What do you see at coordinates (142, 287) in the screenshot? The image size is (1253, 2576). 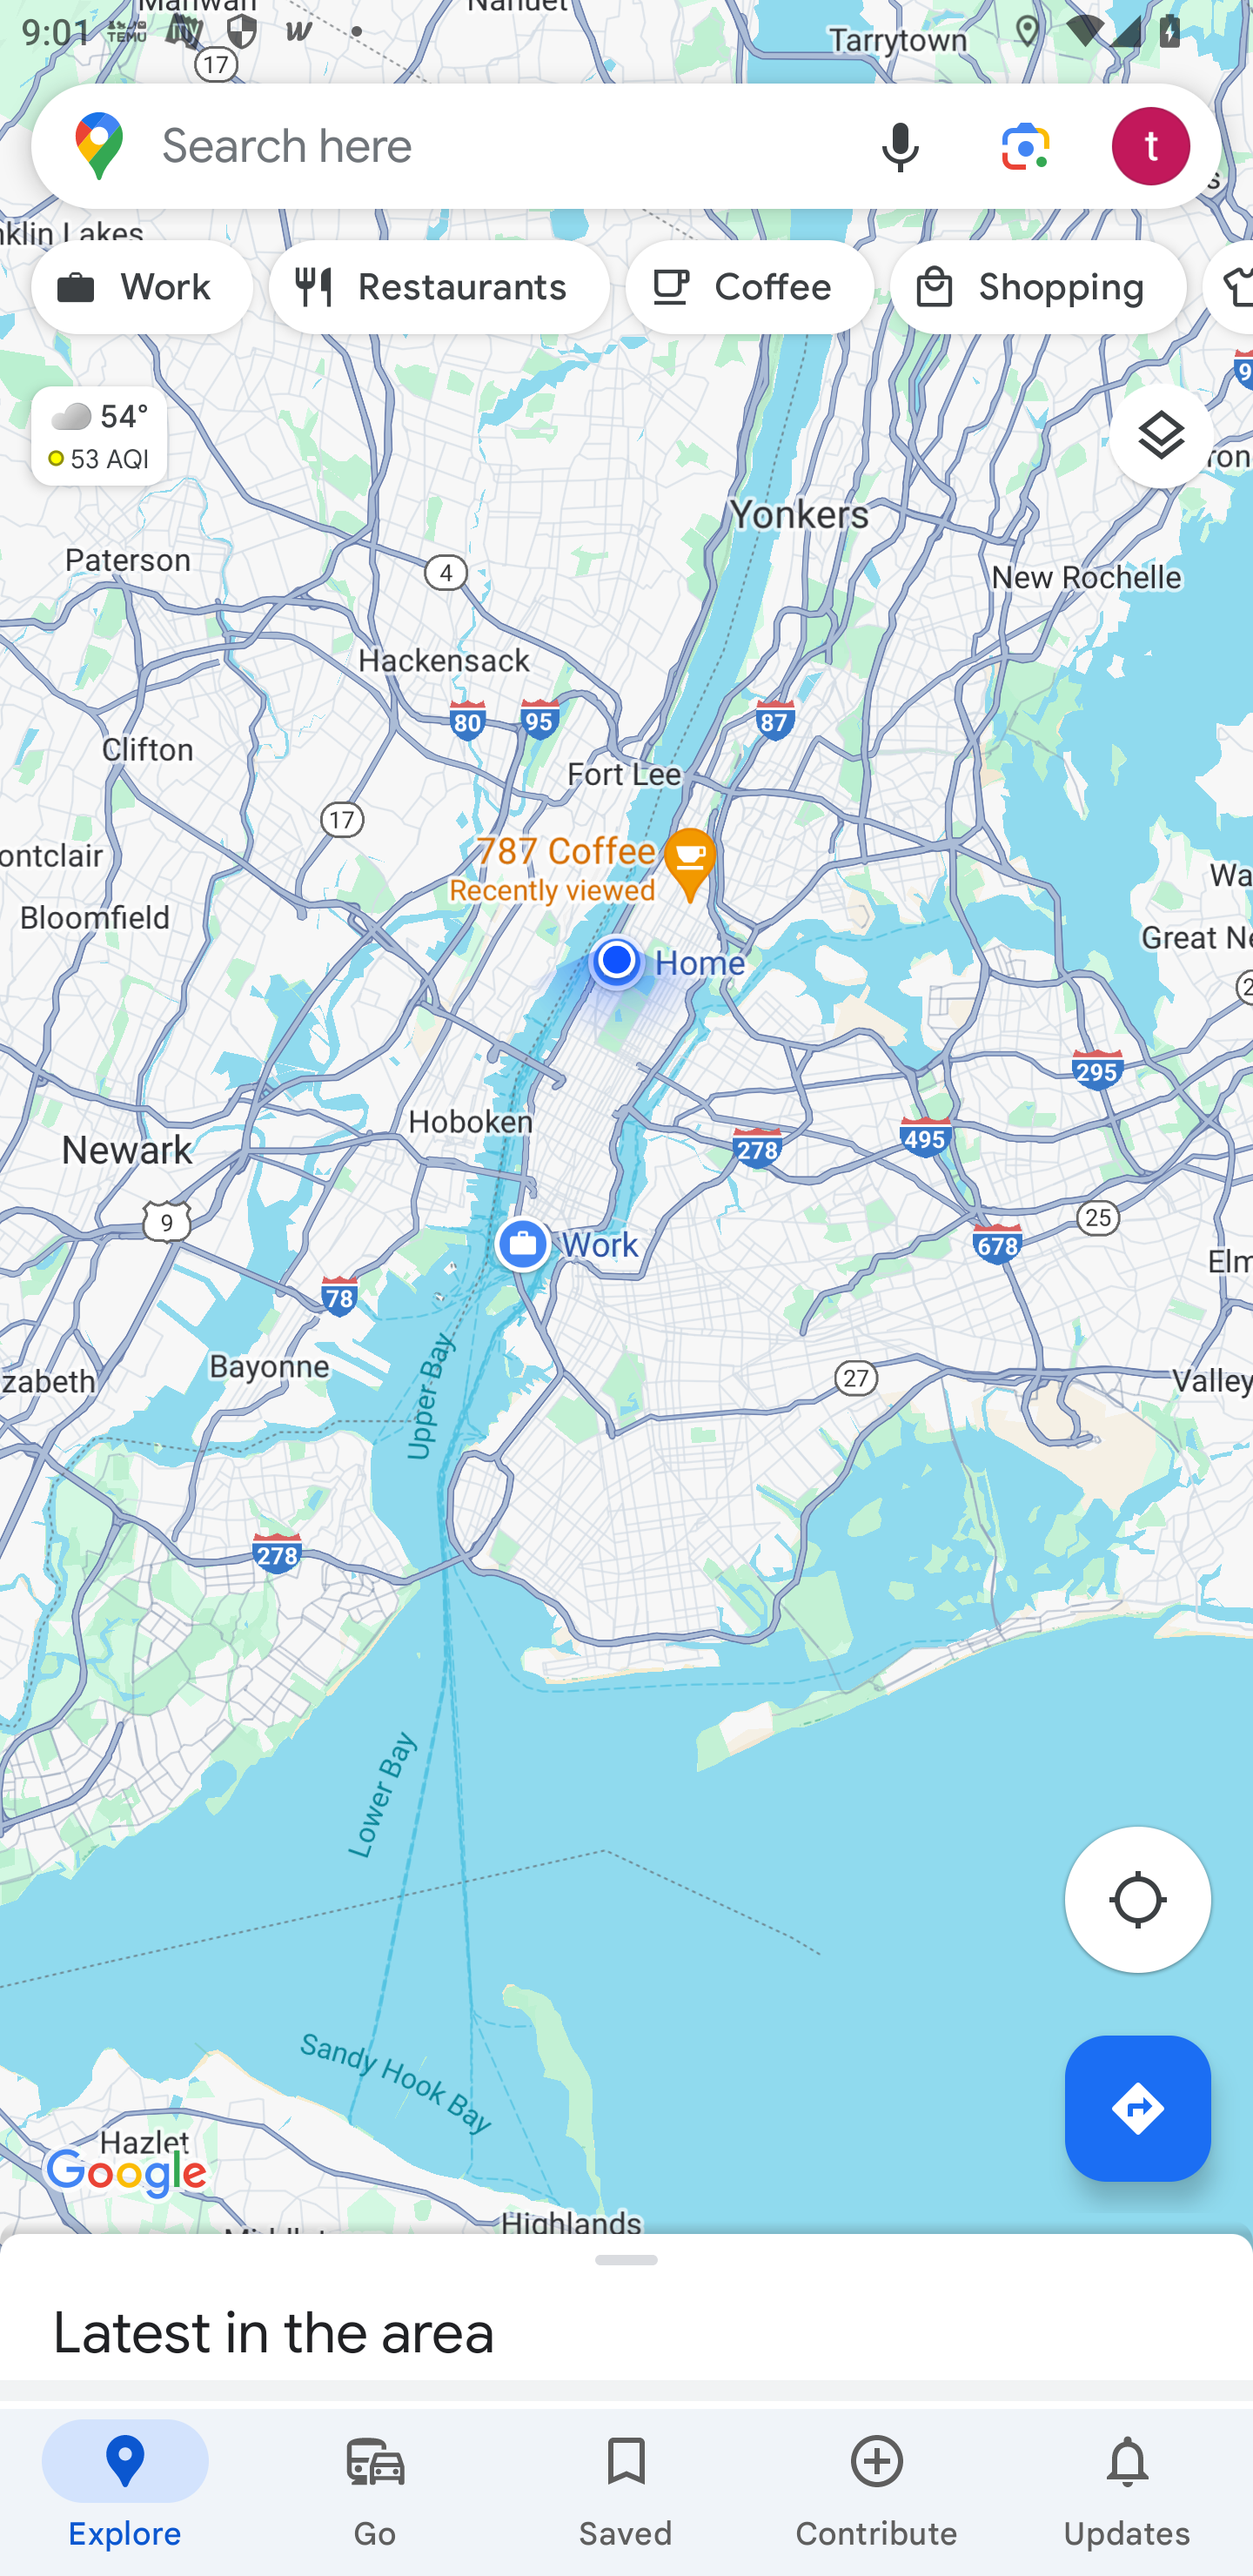 I see `Work` at bounding box center [142, 287].